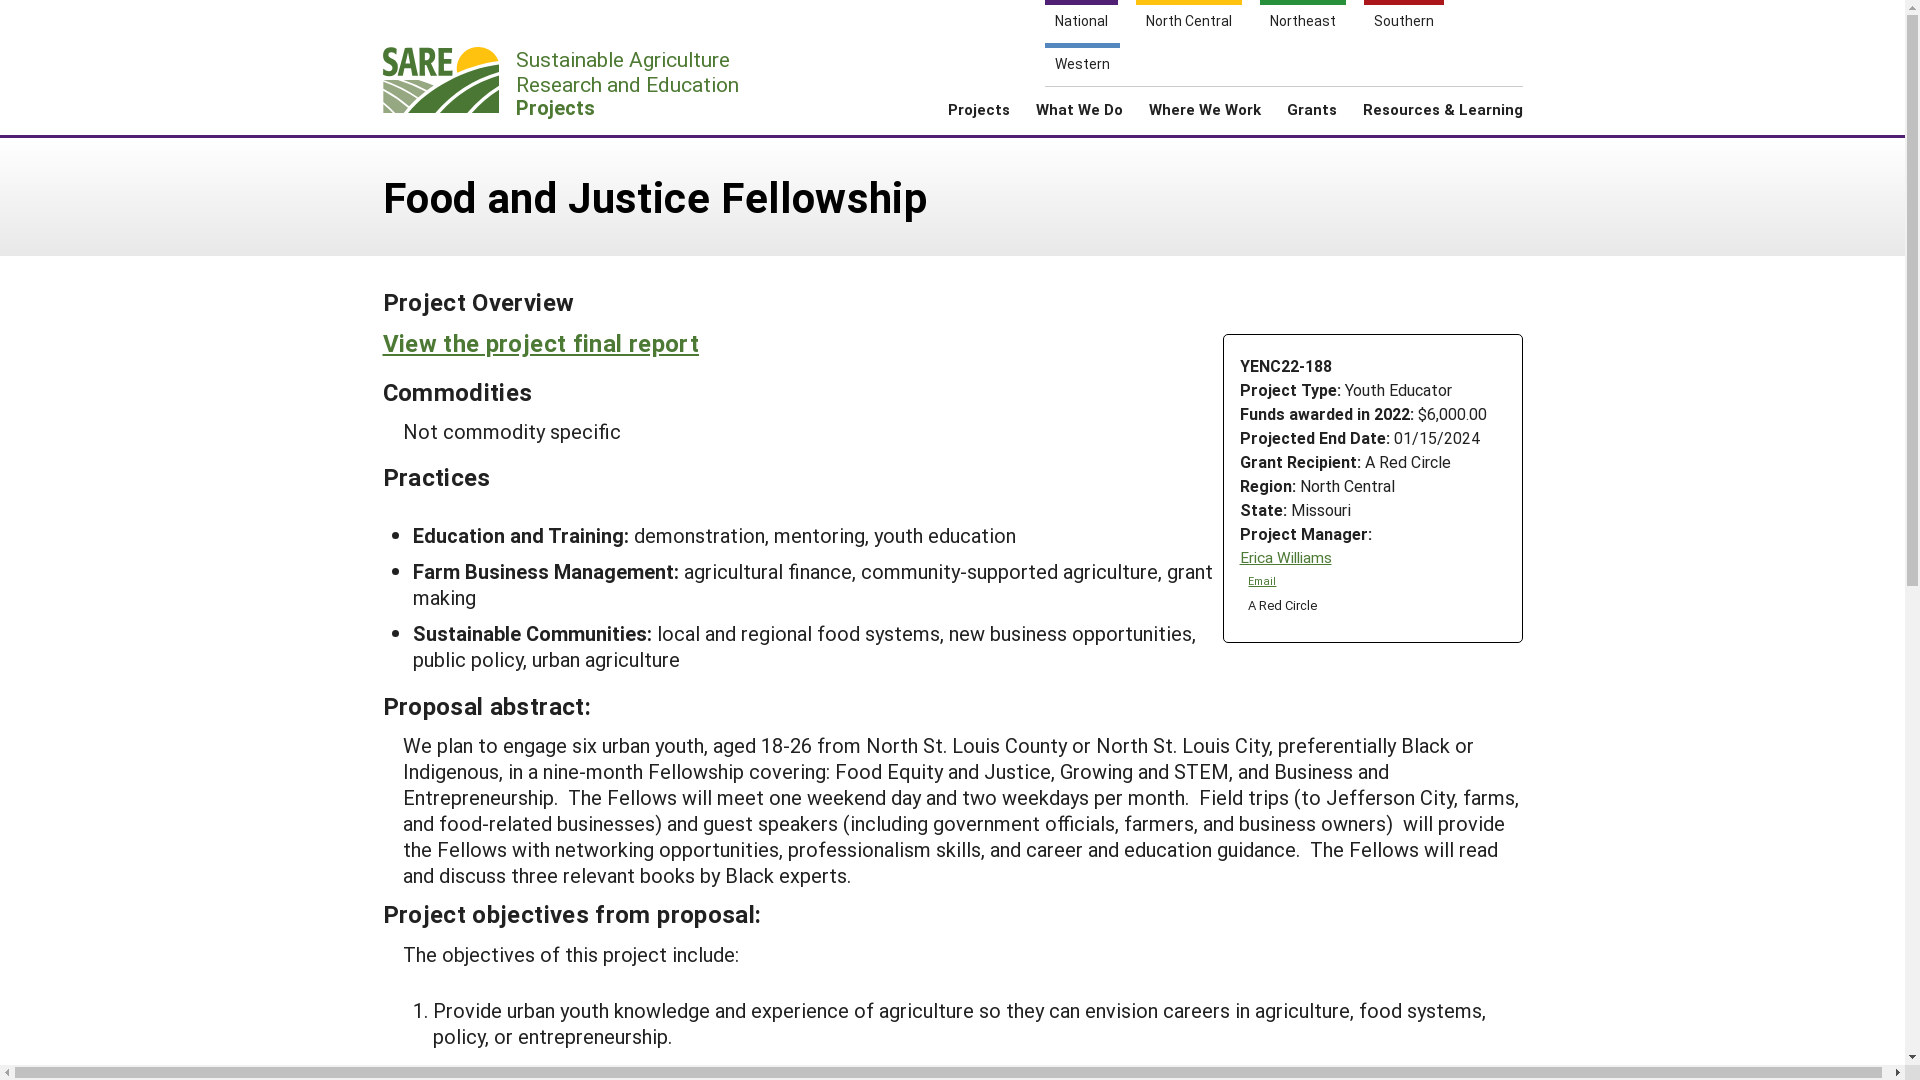 The width and height of the screenshot is (1920, 1080). Describe the element at coordinates (1286, 556) in the screenshot. I see `Erica Williams` at that location.